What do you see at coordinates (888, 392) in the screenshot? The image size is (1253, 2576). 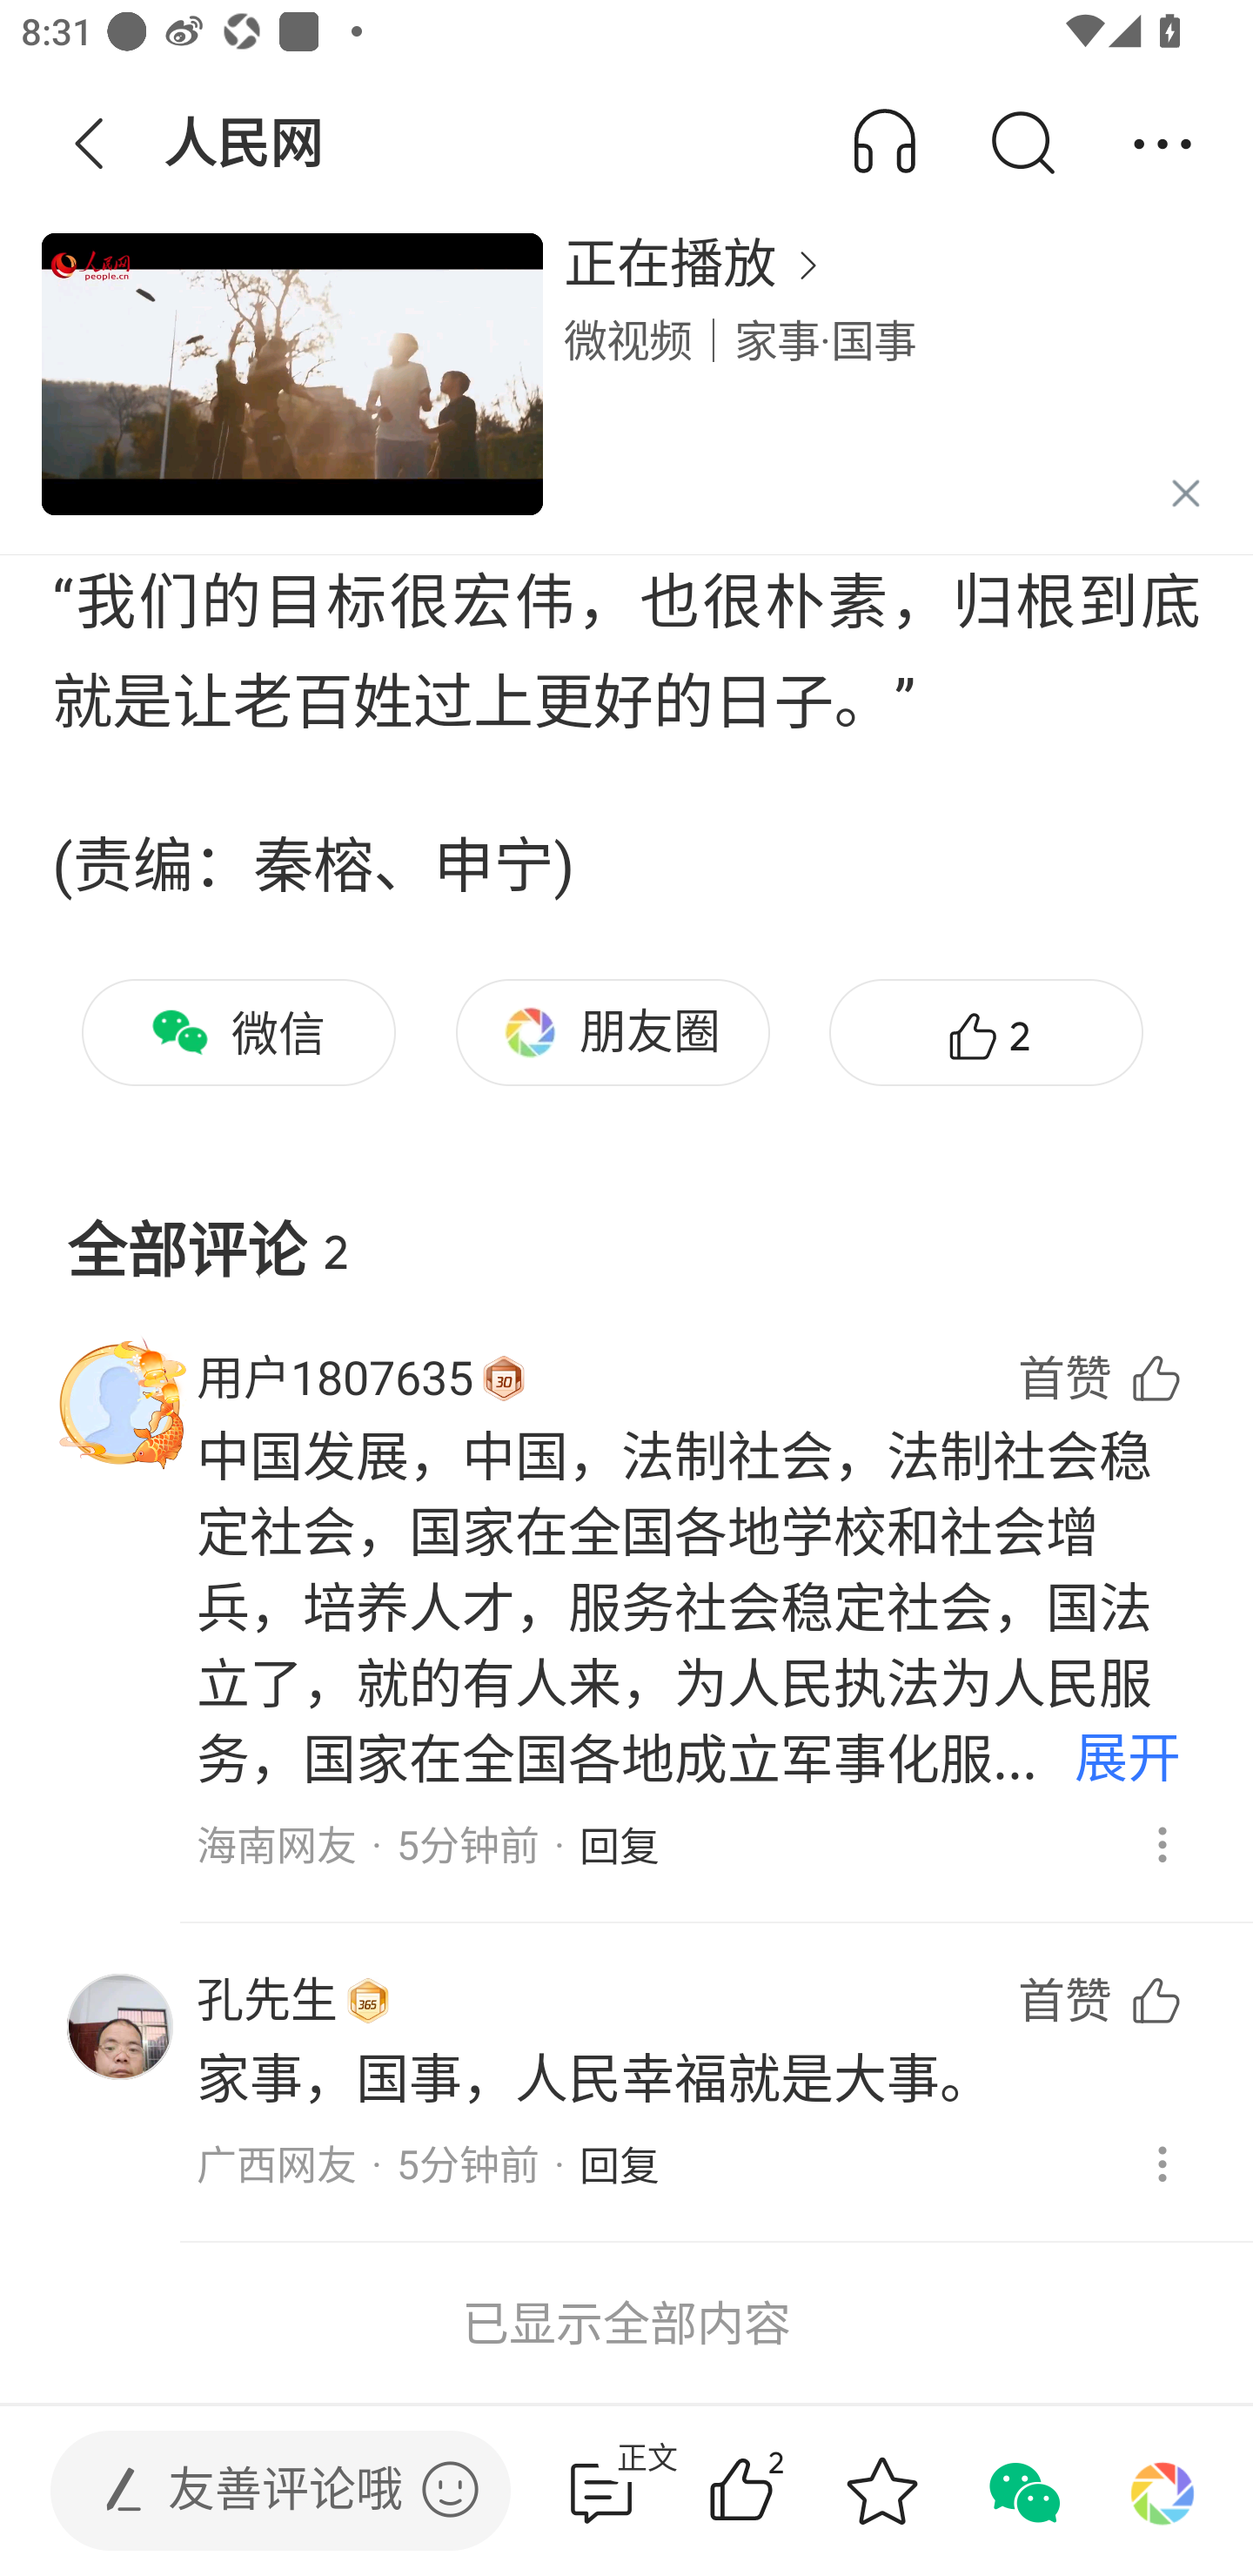 I see `正在播放  微视频｜家事·国事` at bounding box center [888, 392].